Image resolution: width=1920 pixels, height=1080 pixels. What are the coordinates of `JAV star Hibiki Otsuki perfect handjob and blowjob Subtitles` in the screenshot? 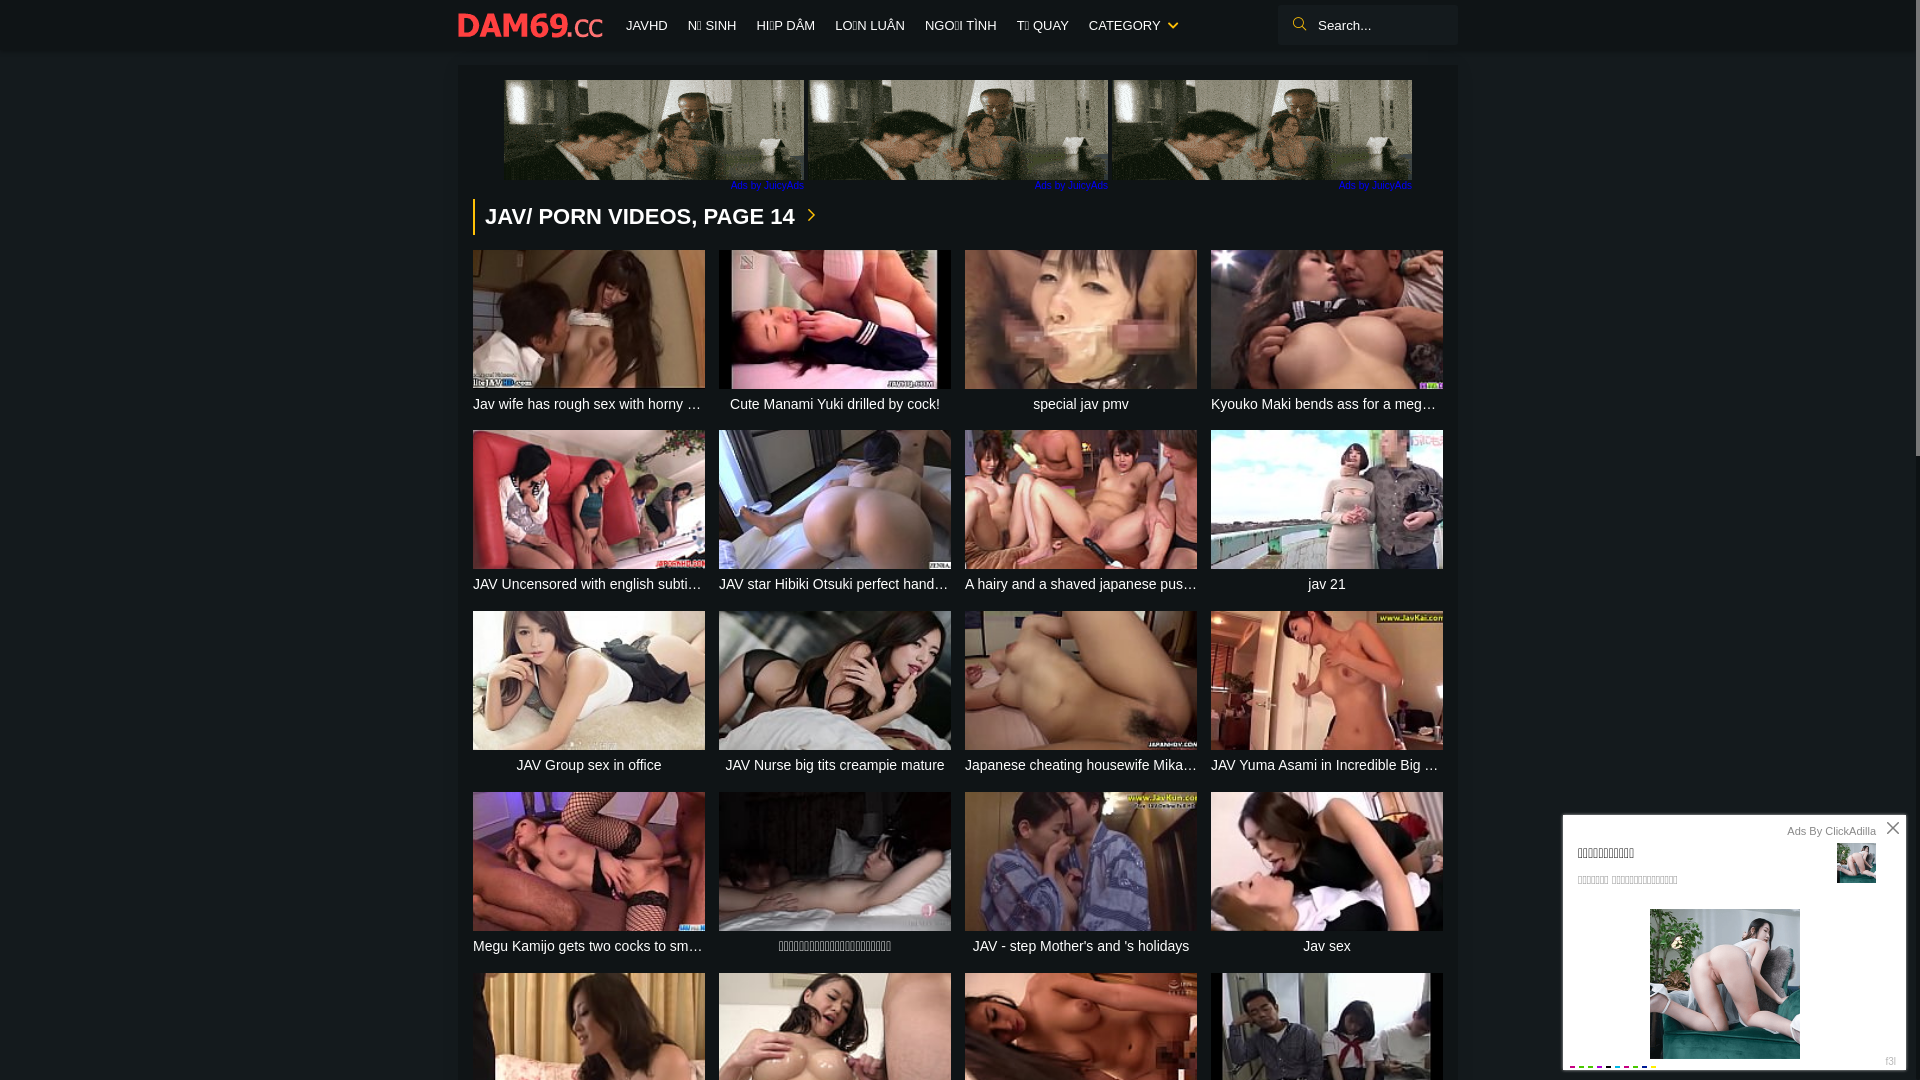 It's located at (835, 513).